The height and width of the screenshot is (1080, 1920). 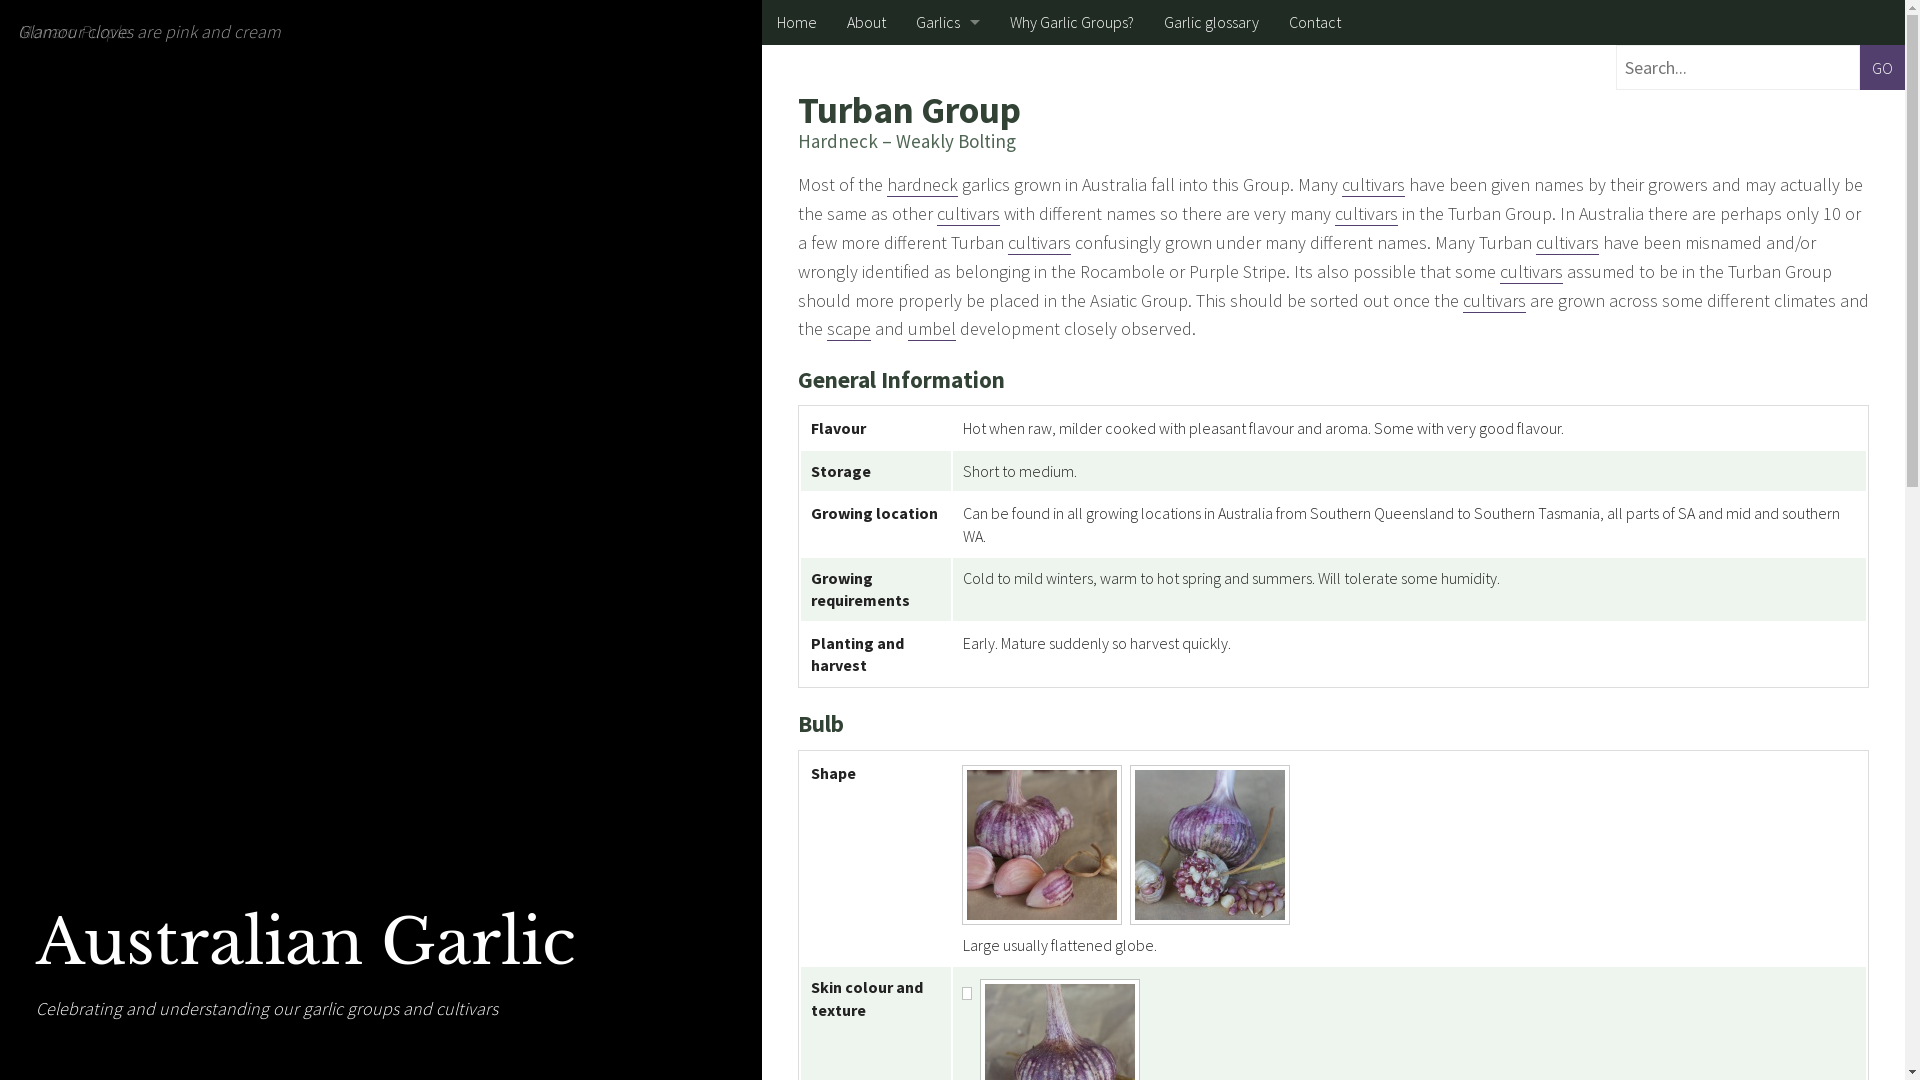 What do you see at coordinates (1072, 22) in the screenshot?
I see `Why Garlic Groups?` at bounding box center [1072, 22].